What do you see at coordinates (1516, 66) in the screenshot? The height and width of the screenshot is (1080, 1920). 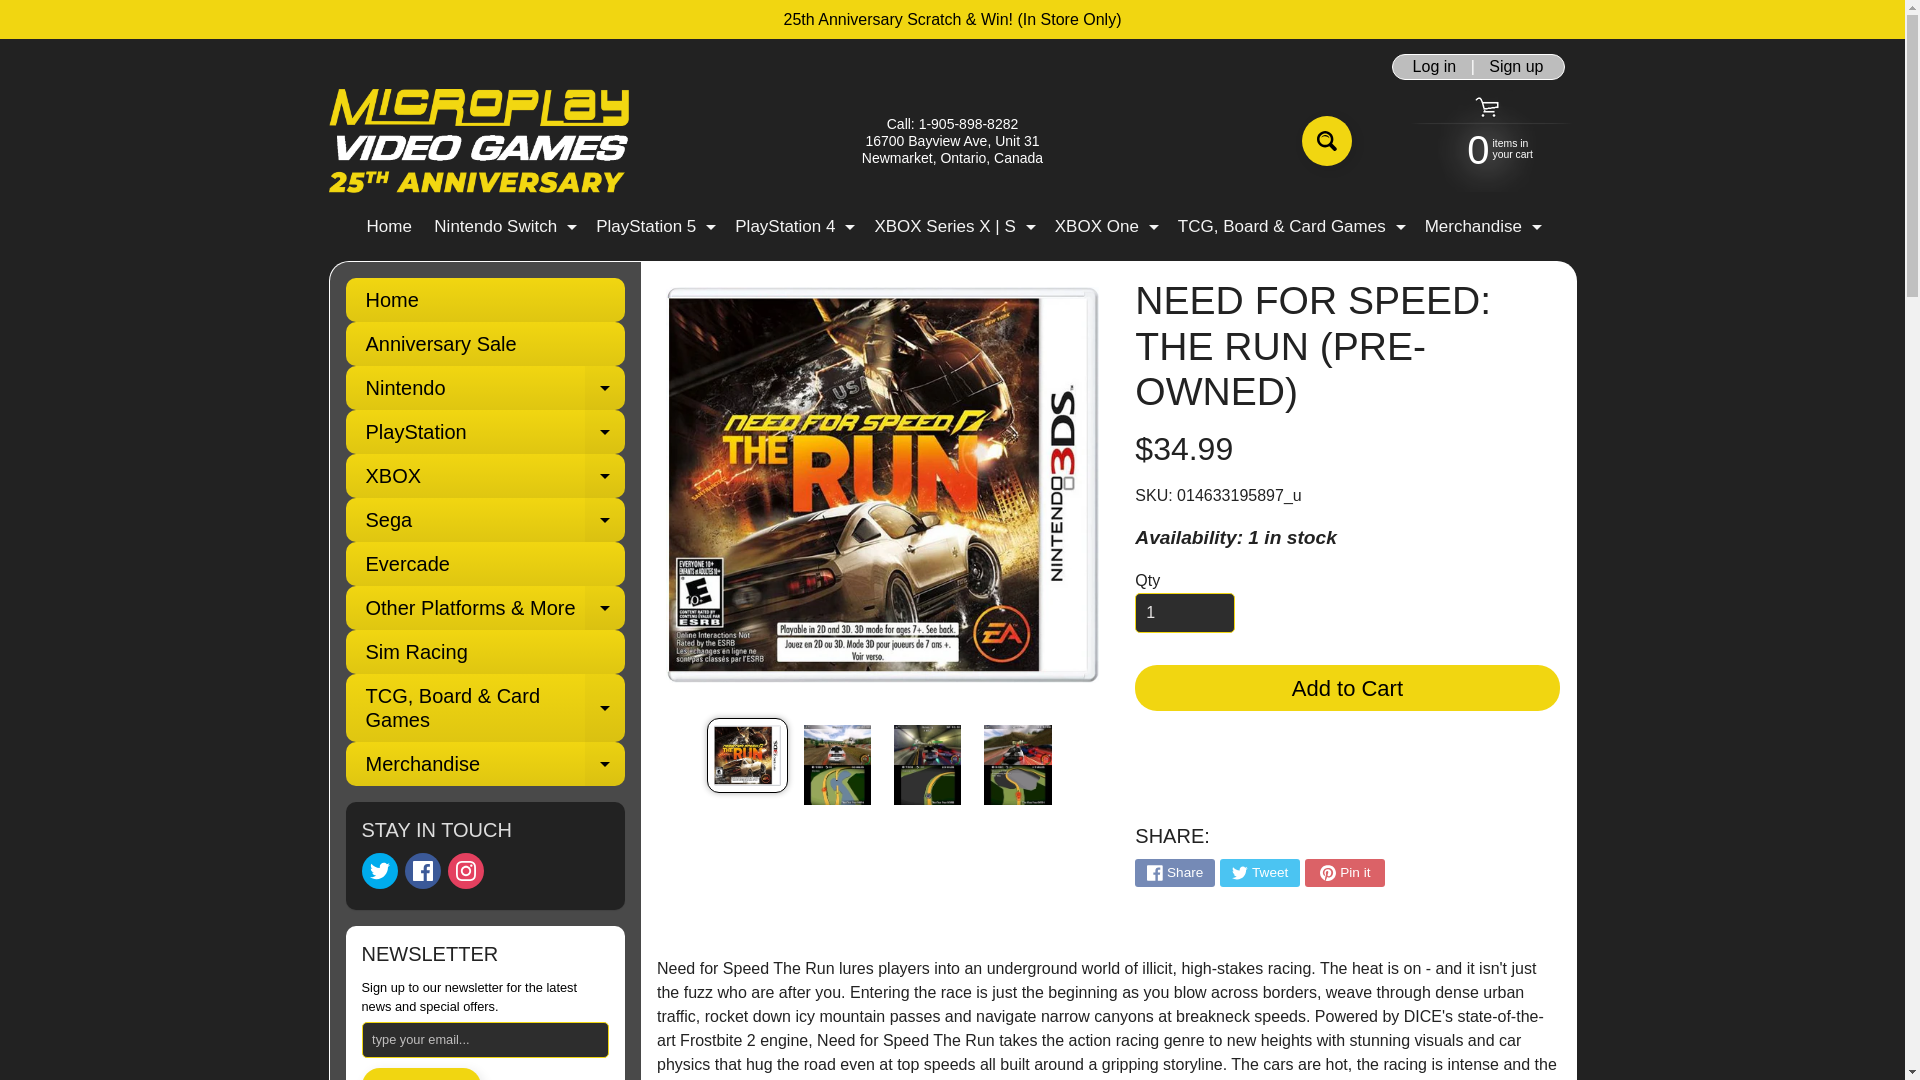 I see `Search` at bounding box center [1516, 66].